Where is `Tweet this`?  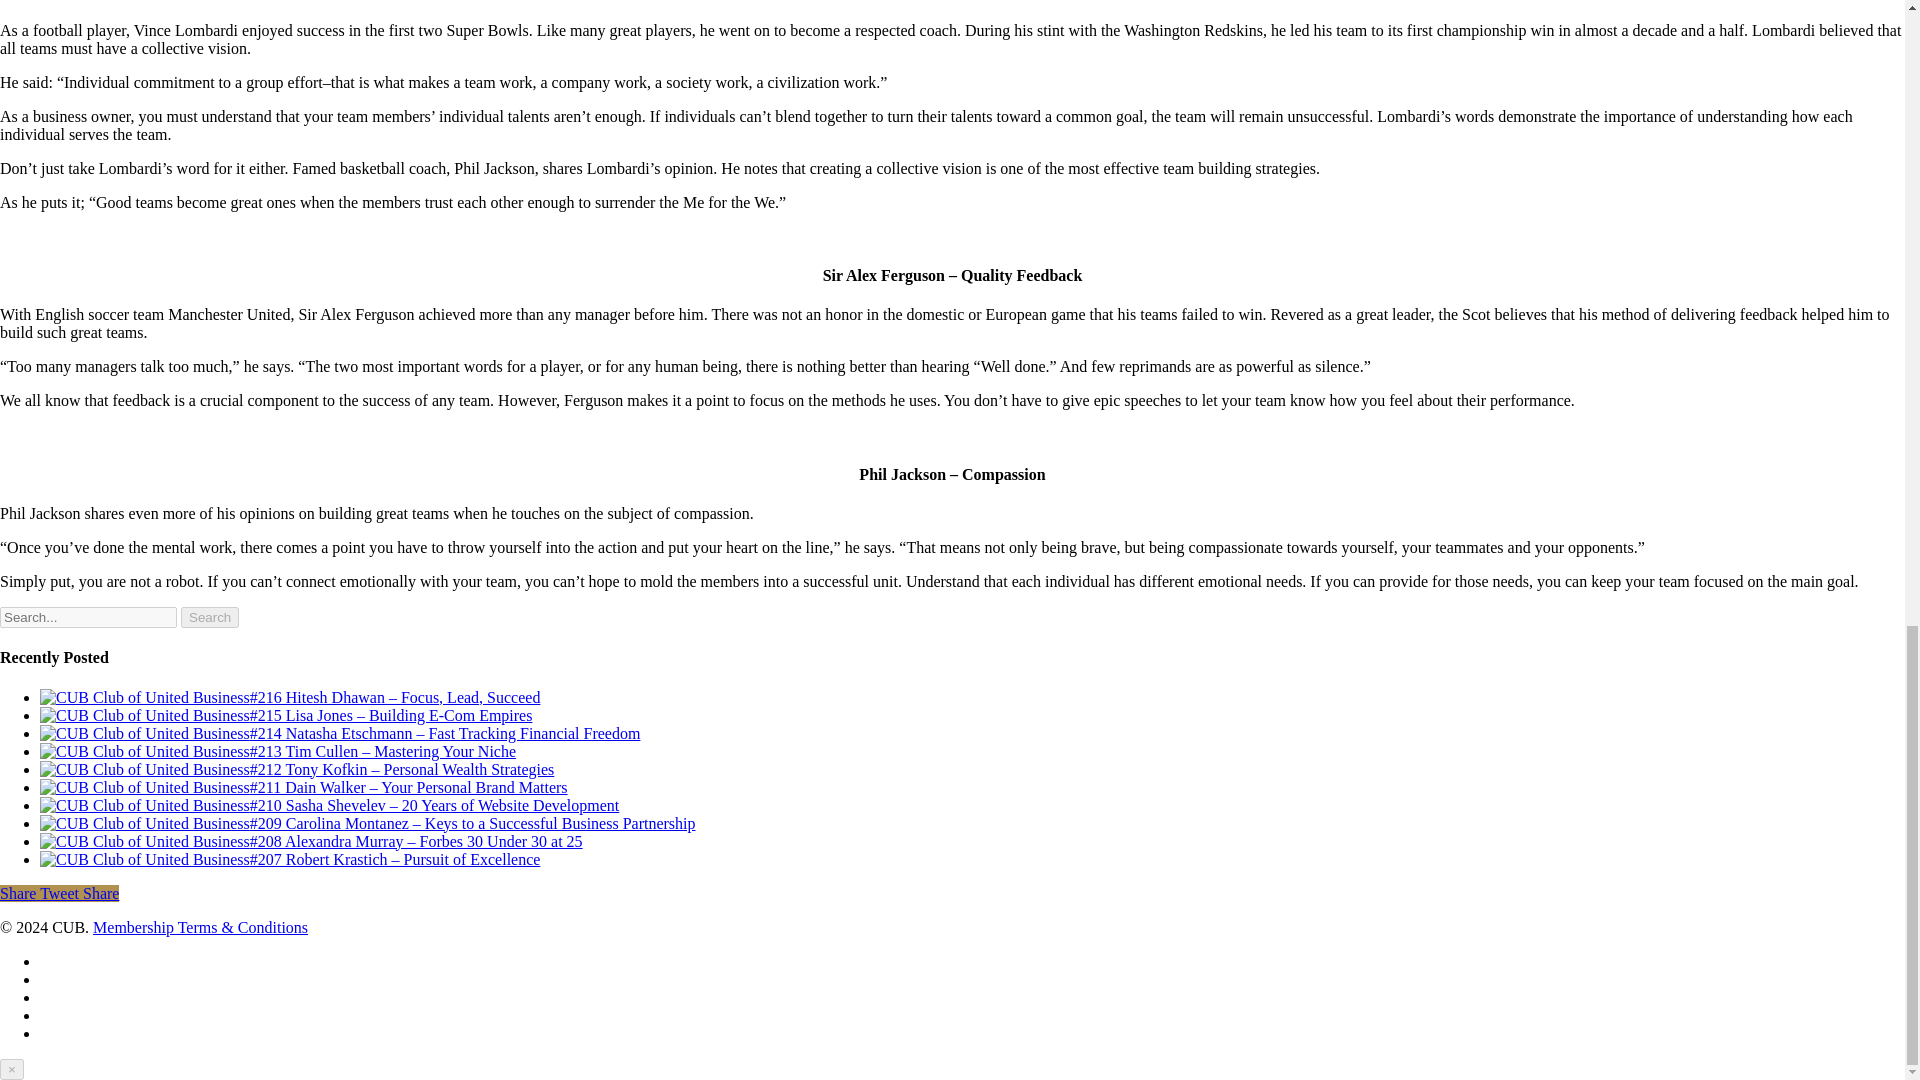 Tweet this is located at coordinates (61, 892).